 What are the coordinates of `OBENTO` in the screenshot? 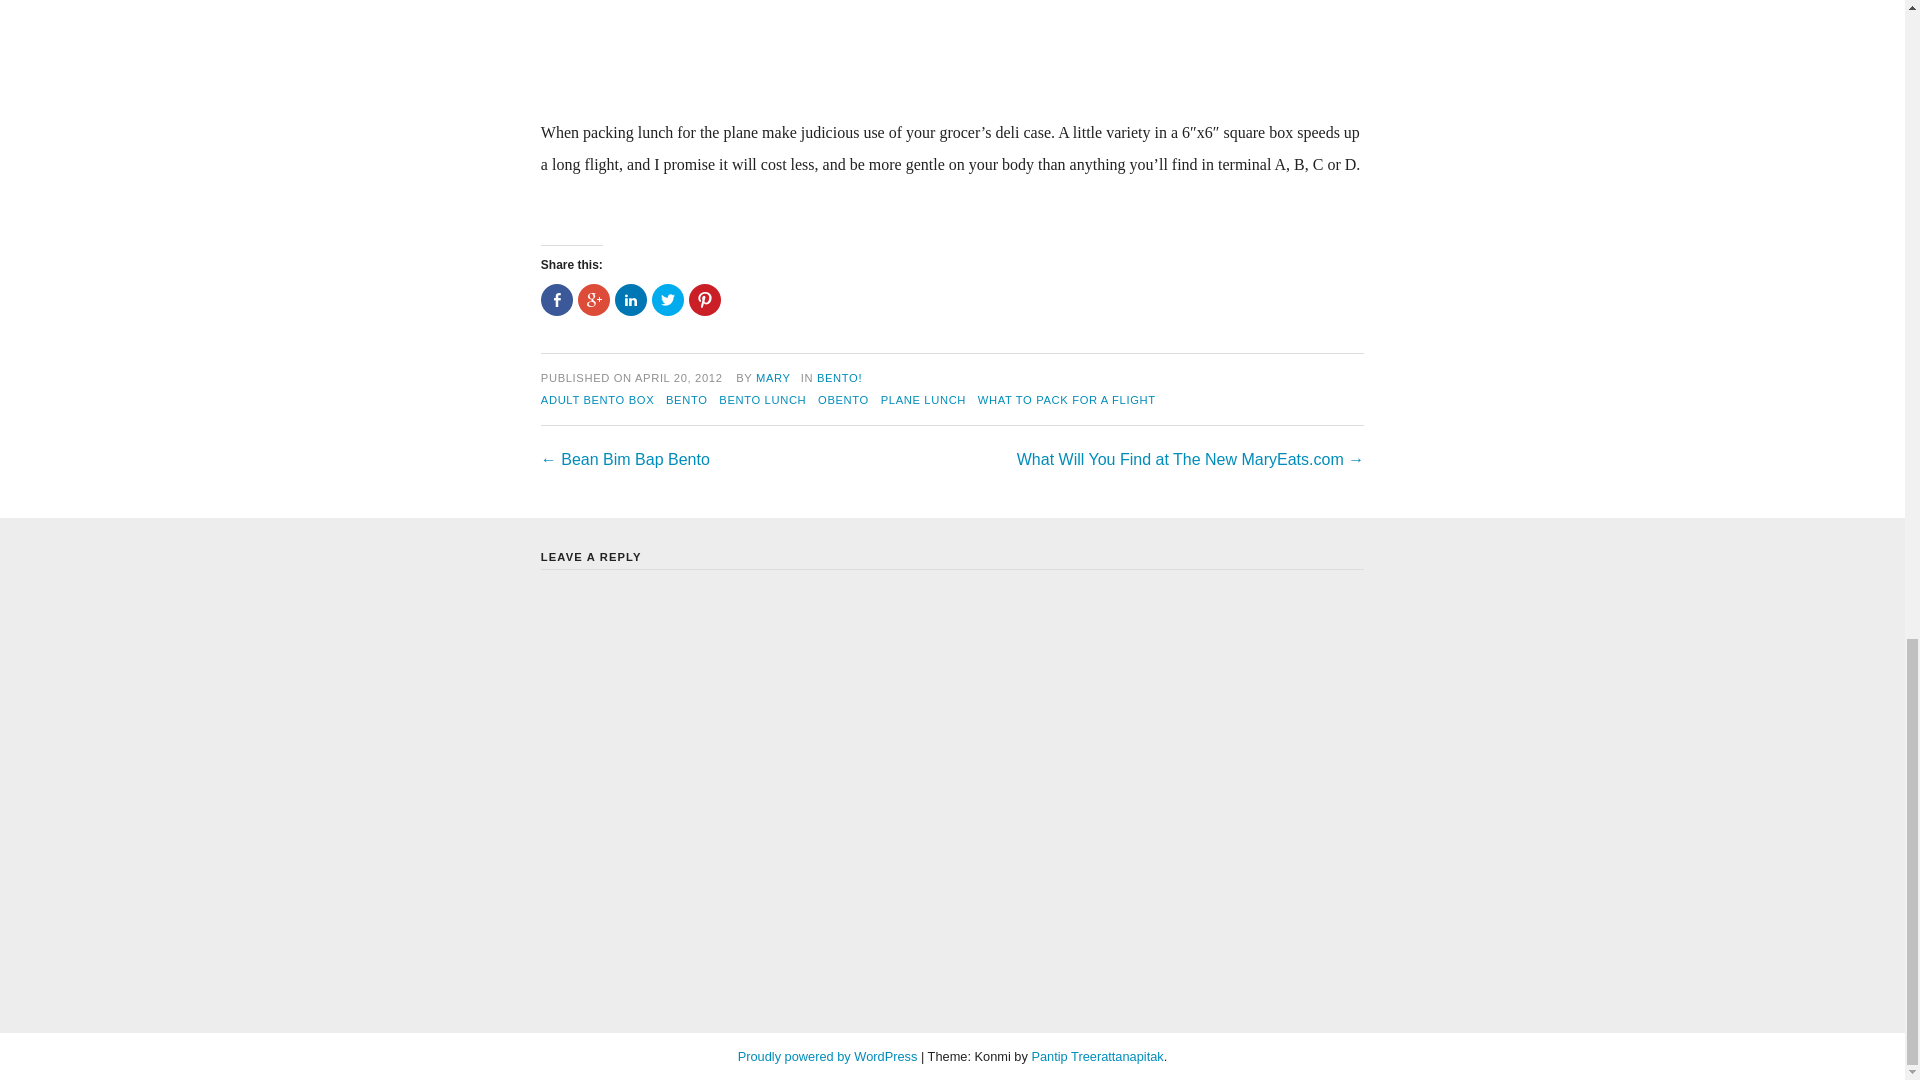 It's located at (843, 400).